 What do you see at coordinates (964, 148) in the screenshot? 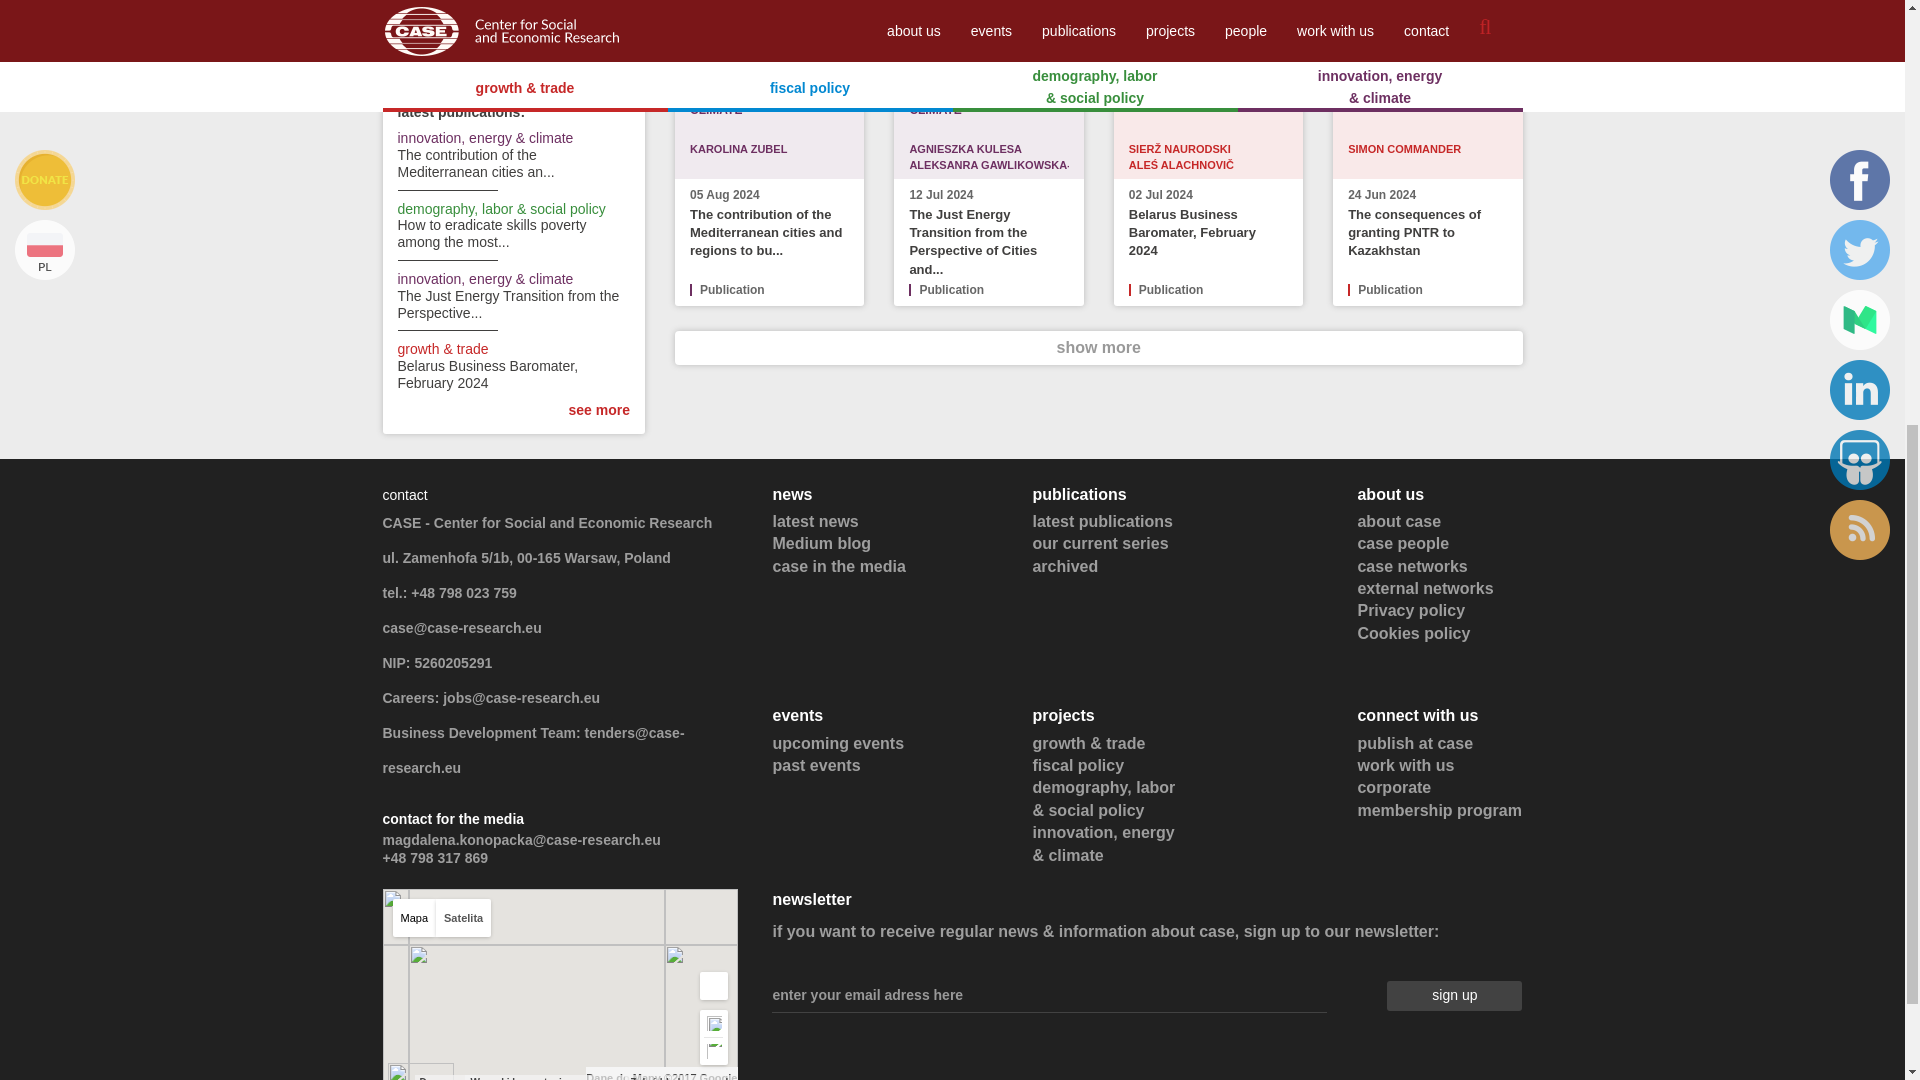
I see `AGNIESZKA KULESA` at bounding box center [964, 148].